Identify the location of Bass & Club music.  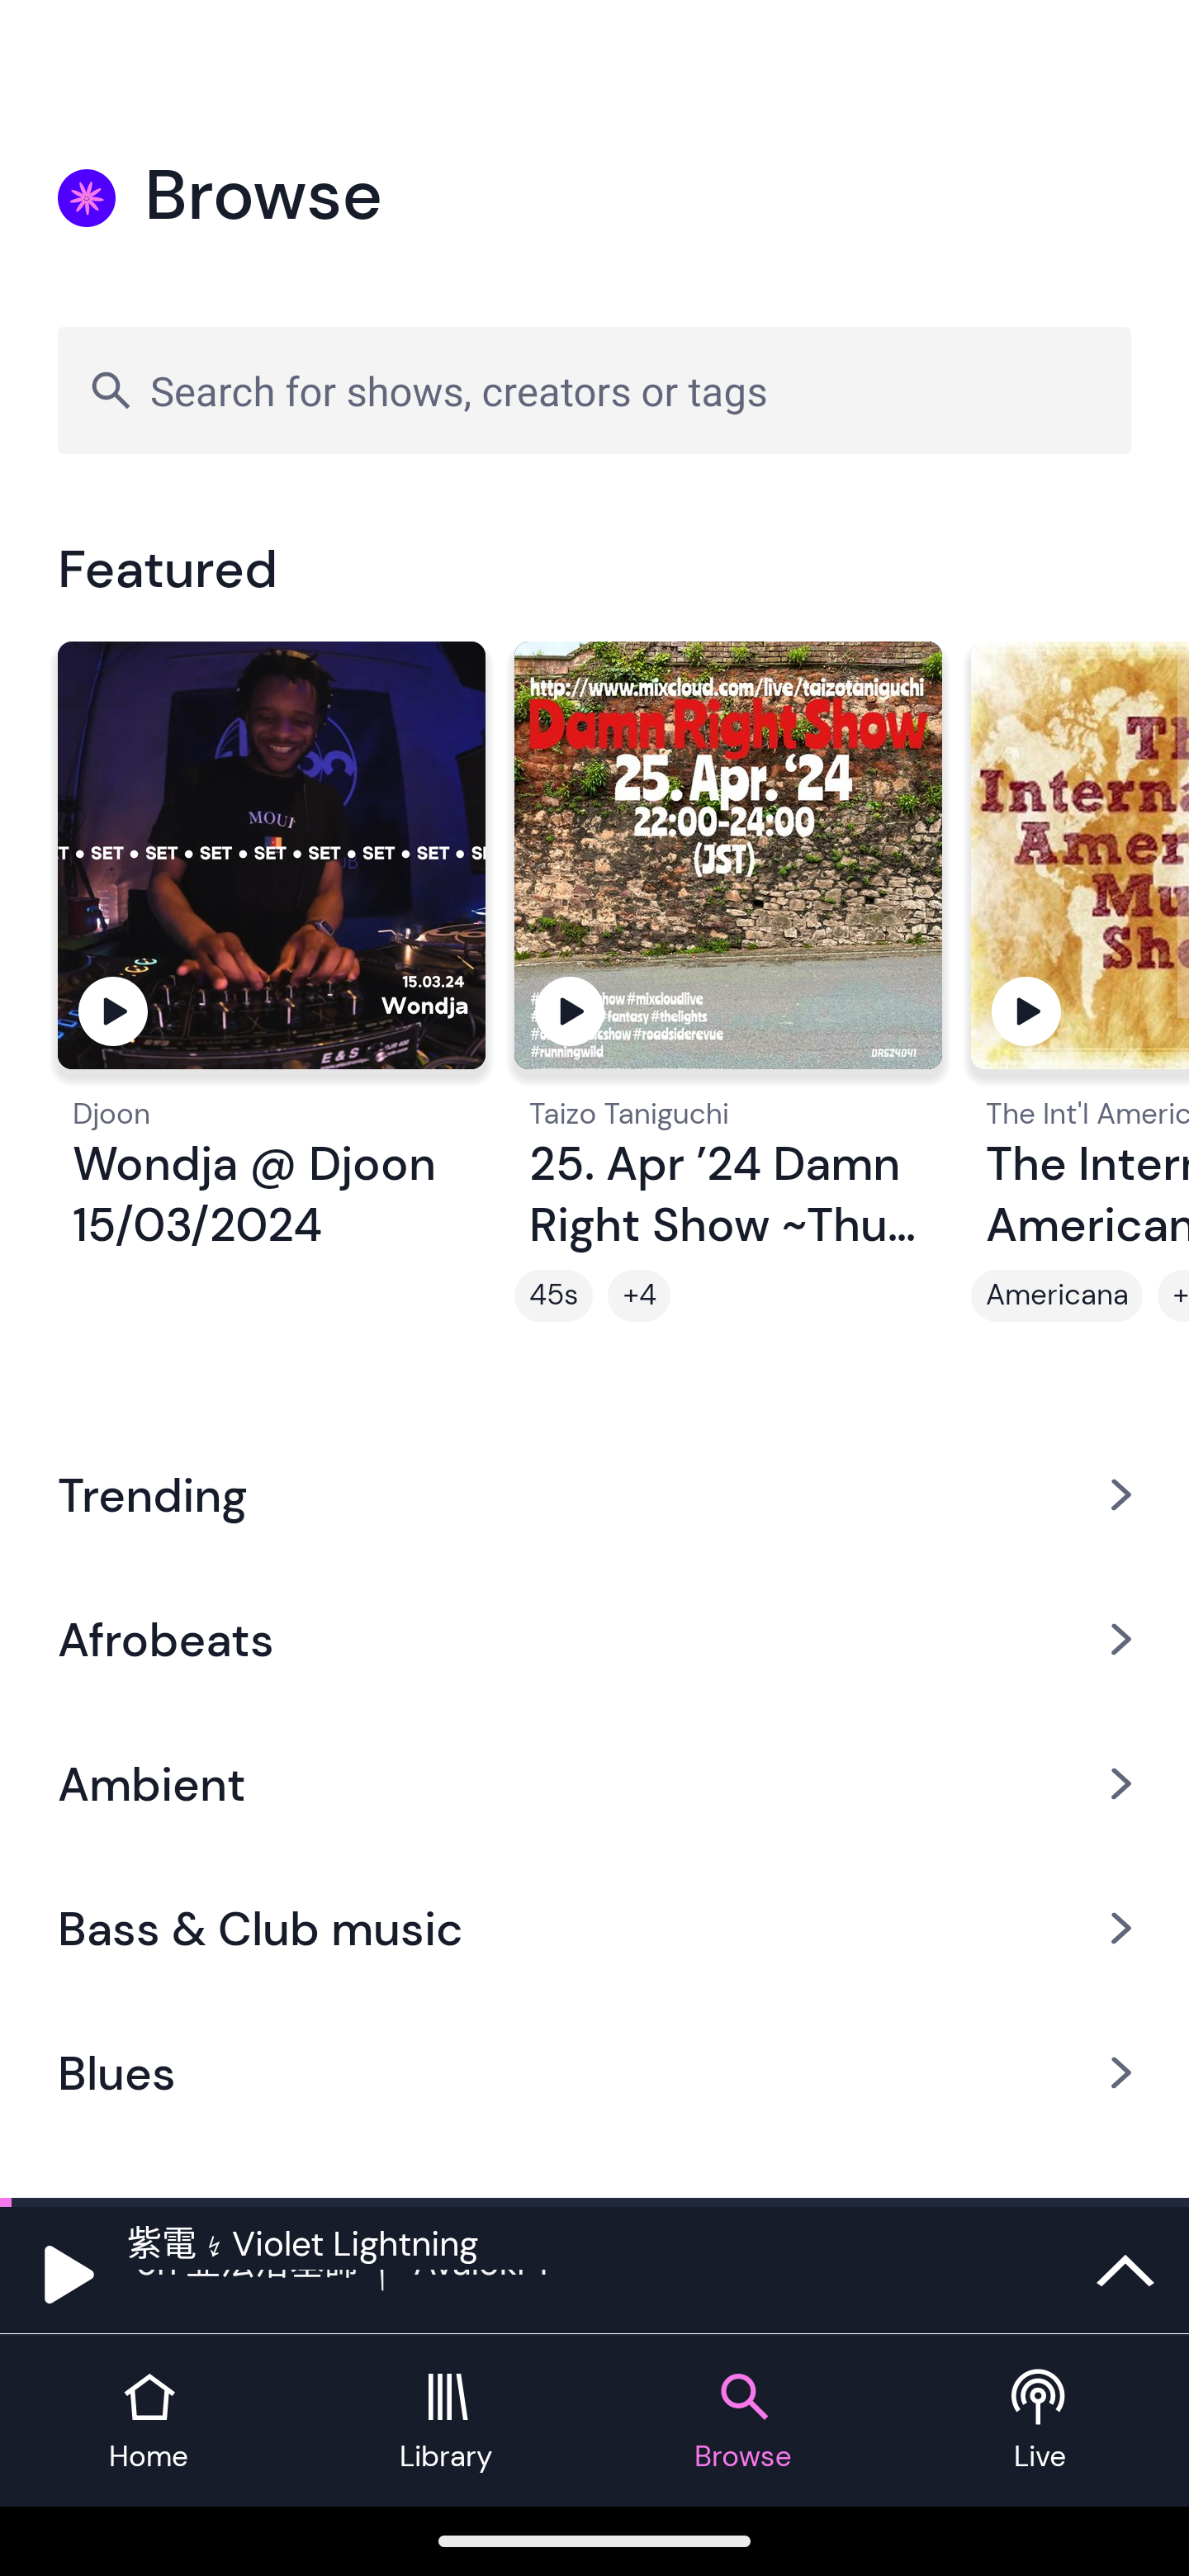
(594, 1929).